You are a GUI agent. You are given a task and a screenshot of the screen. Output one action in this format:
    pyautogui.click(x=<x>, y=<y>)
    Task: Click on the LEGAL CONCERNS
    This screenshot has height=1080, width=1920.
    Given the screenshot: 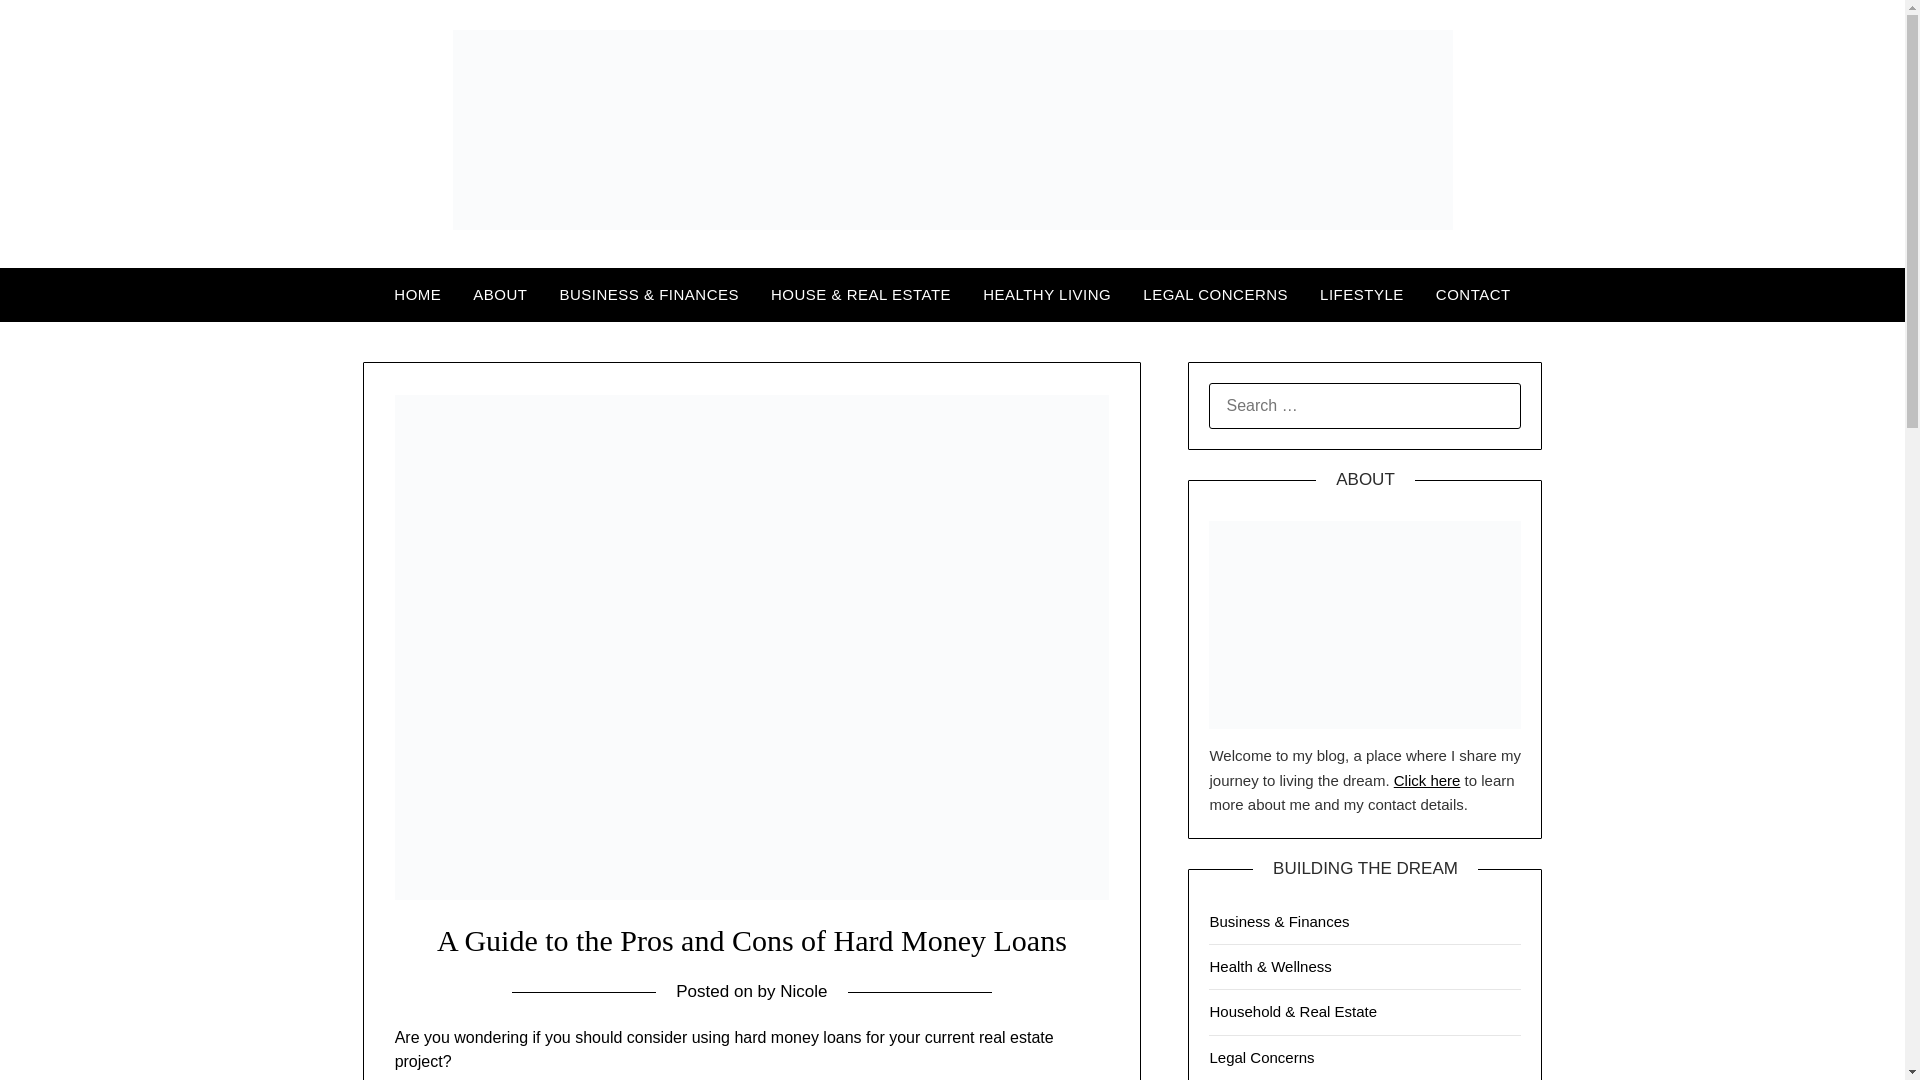 What is the action you would take?
    pyautogui.click(x=1215, y=294)
    